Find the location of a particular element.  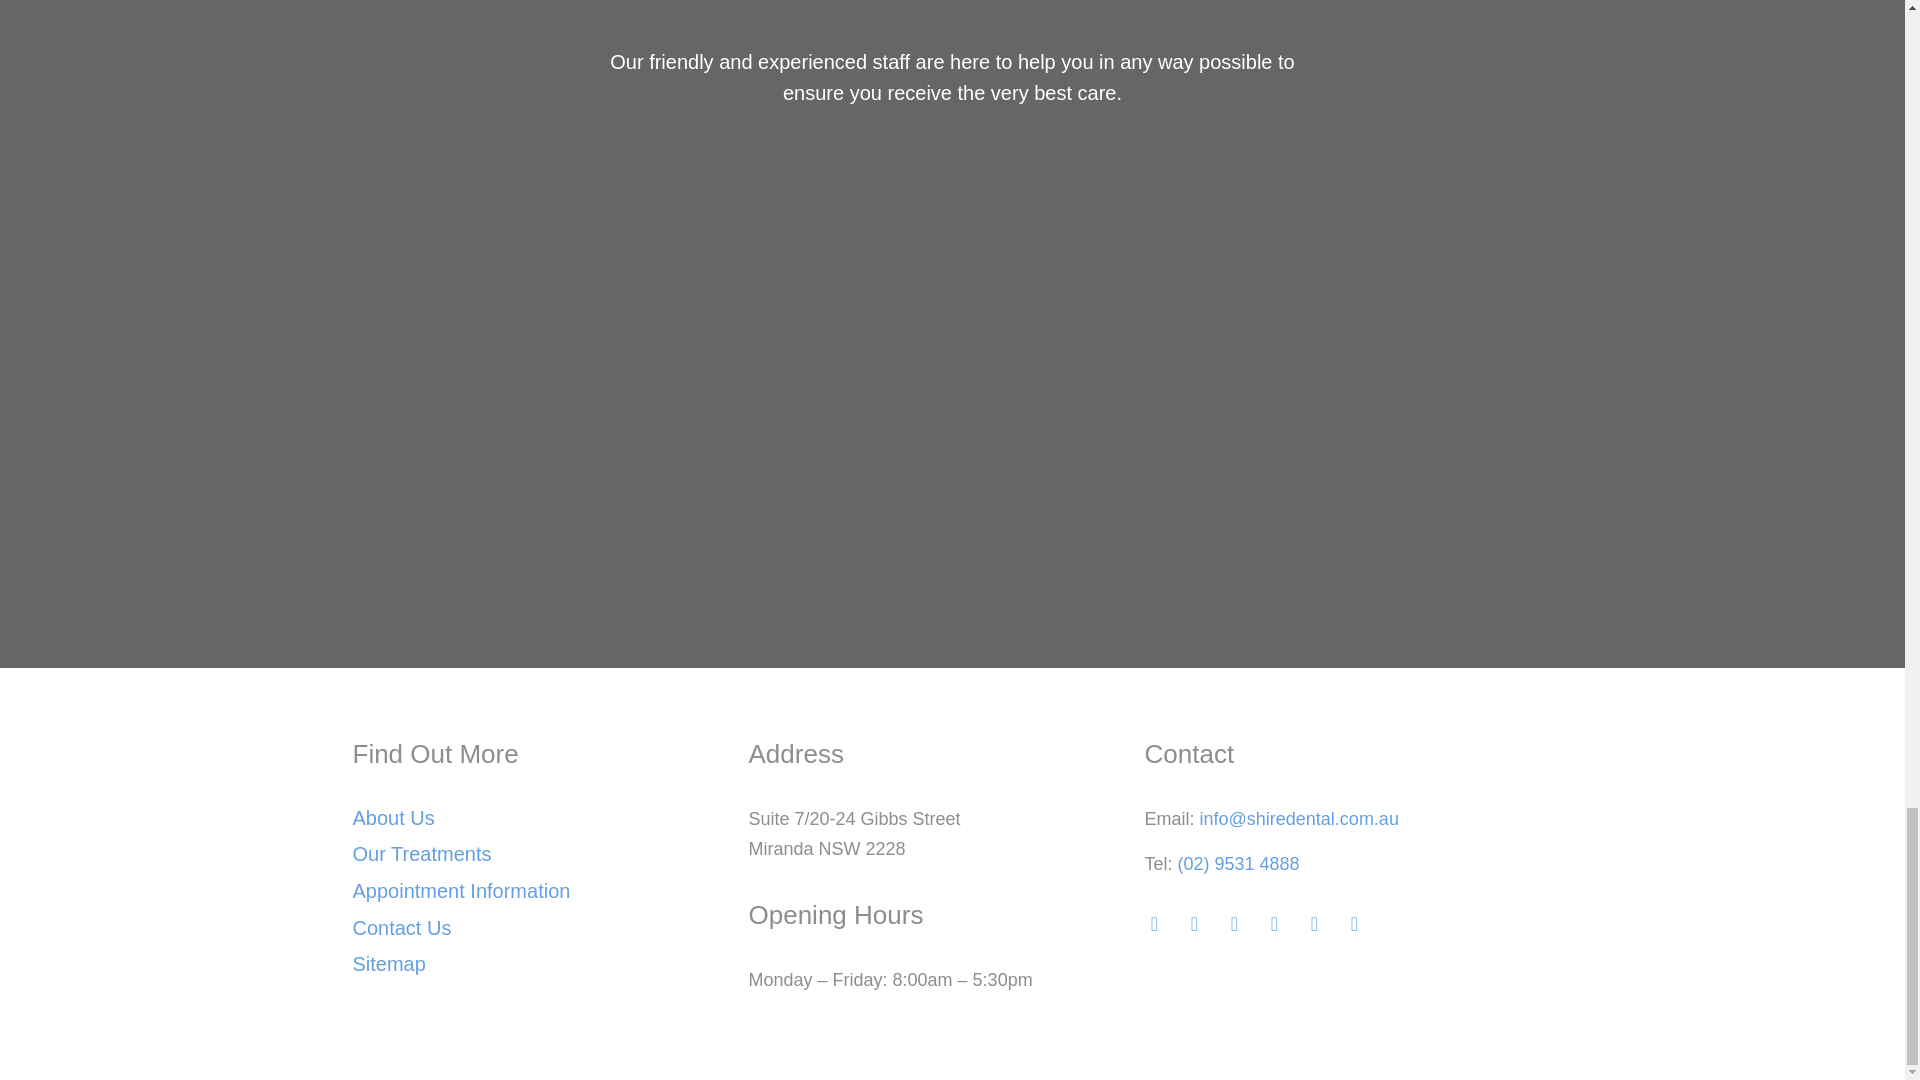

About Us is located at coordinates (392, 818).